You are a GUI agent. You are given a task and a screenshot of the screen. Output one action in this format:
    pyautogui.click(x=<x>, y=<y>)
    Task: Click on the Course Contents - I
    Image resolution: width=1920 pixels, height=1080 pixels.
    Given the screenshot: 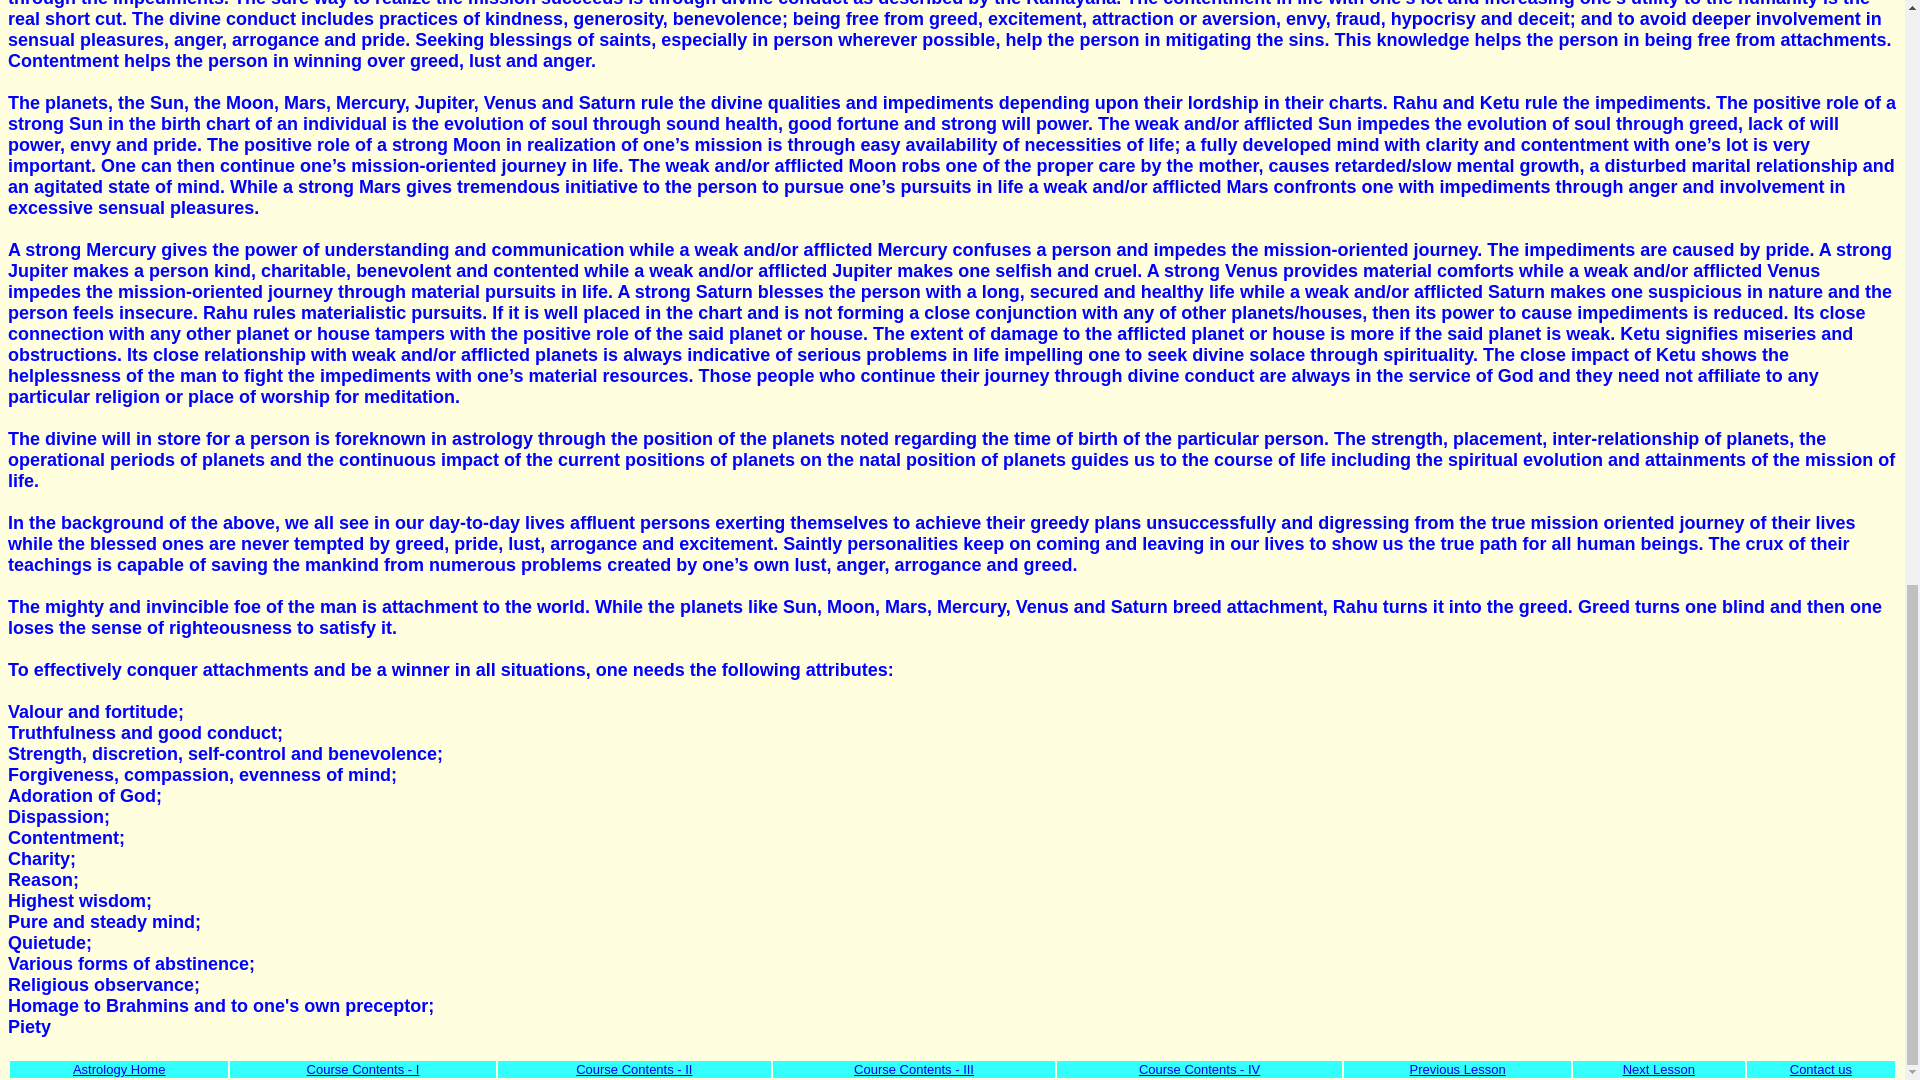 What is the action you would take?
    pyautogui.click(x=364, y=1068)
    